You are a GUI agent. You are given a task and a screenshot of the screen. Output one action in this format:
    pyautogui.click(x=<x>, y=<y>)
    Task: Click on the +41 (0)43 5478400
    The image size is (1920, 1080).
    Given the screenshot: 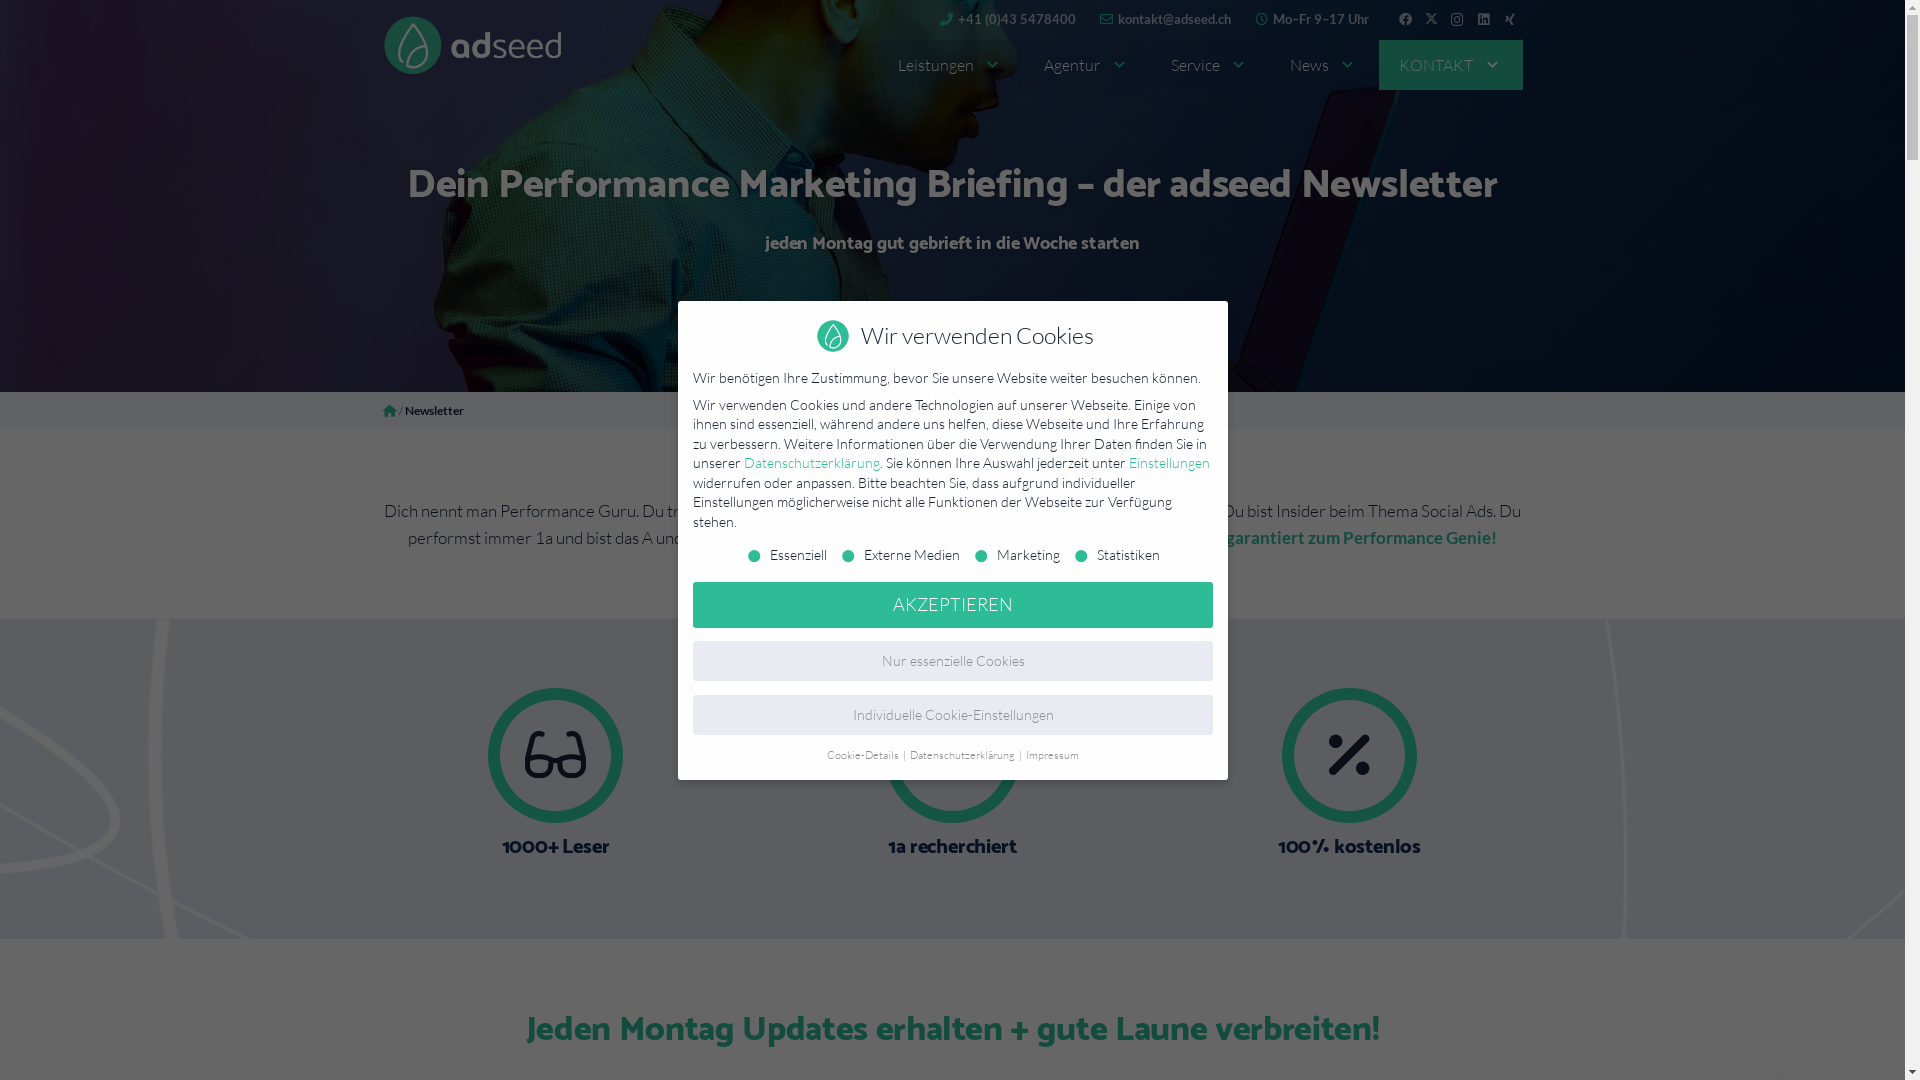 What is the action you would take?
    pyautogui.click(x=1008, y=19)
    